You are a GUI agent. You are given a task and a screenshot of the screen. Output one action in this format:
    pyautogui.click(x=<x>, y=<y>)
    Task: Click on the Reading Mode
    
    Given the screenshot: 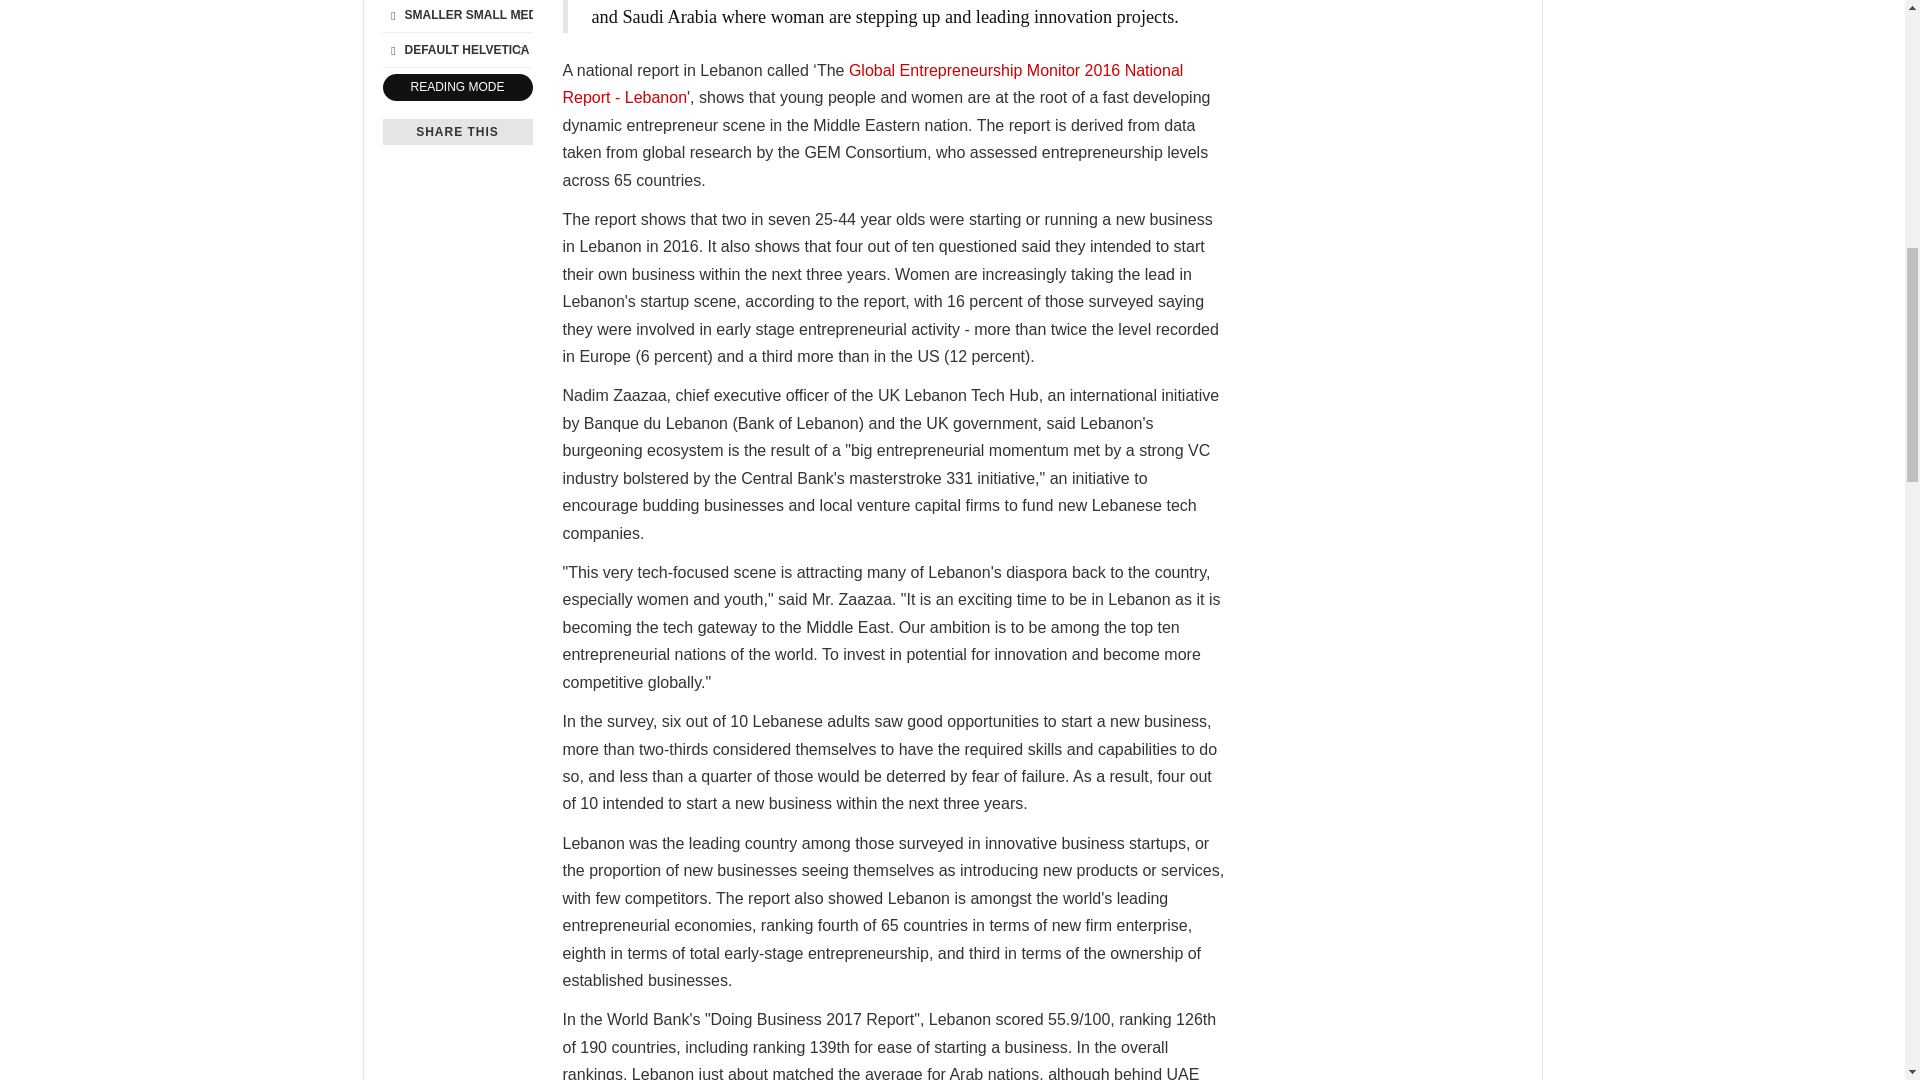 What is the action you would take?
    pyautogui.click(x=456, y=88)
    